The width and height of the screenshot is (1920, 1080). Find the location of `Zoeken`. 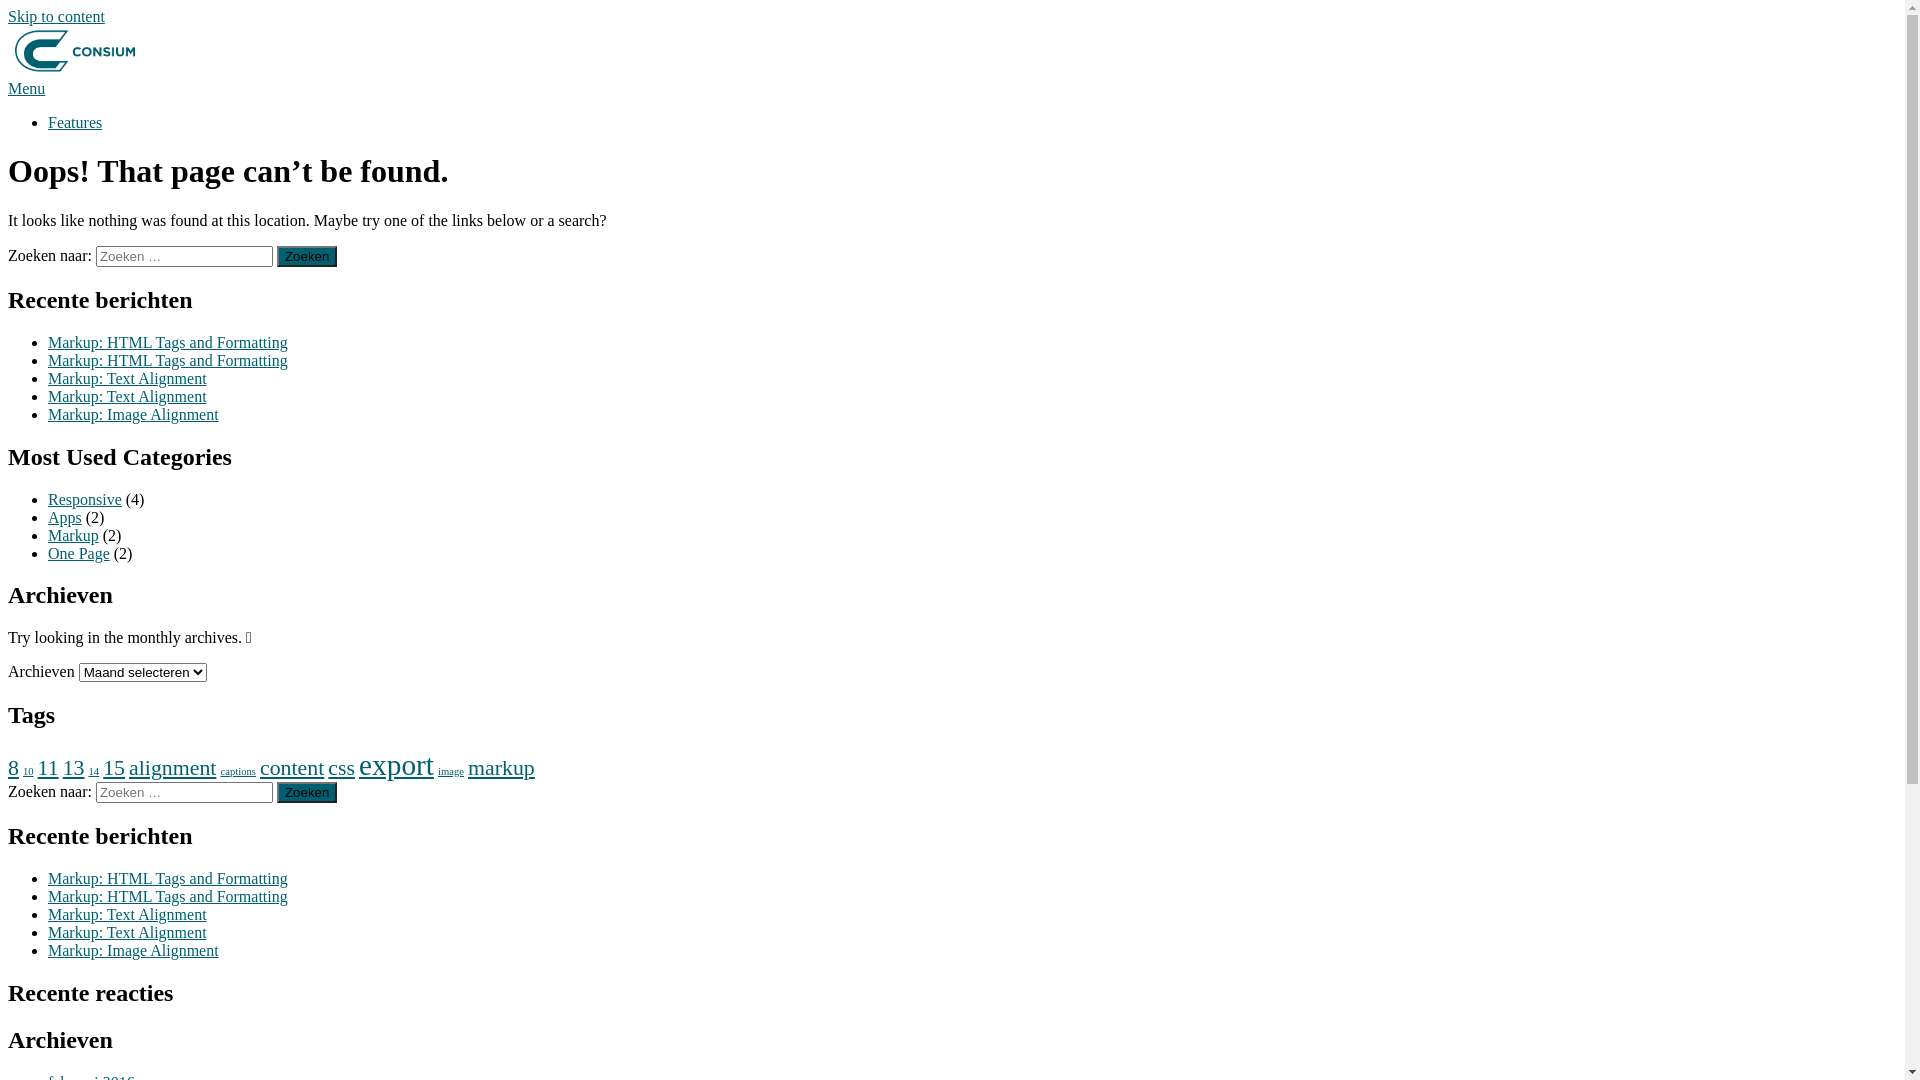

Zoeken is located at coordinates (307, 256).